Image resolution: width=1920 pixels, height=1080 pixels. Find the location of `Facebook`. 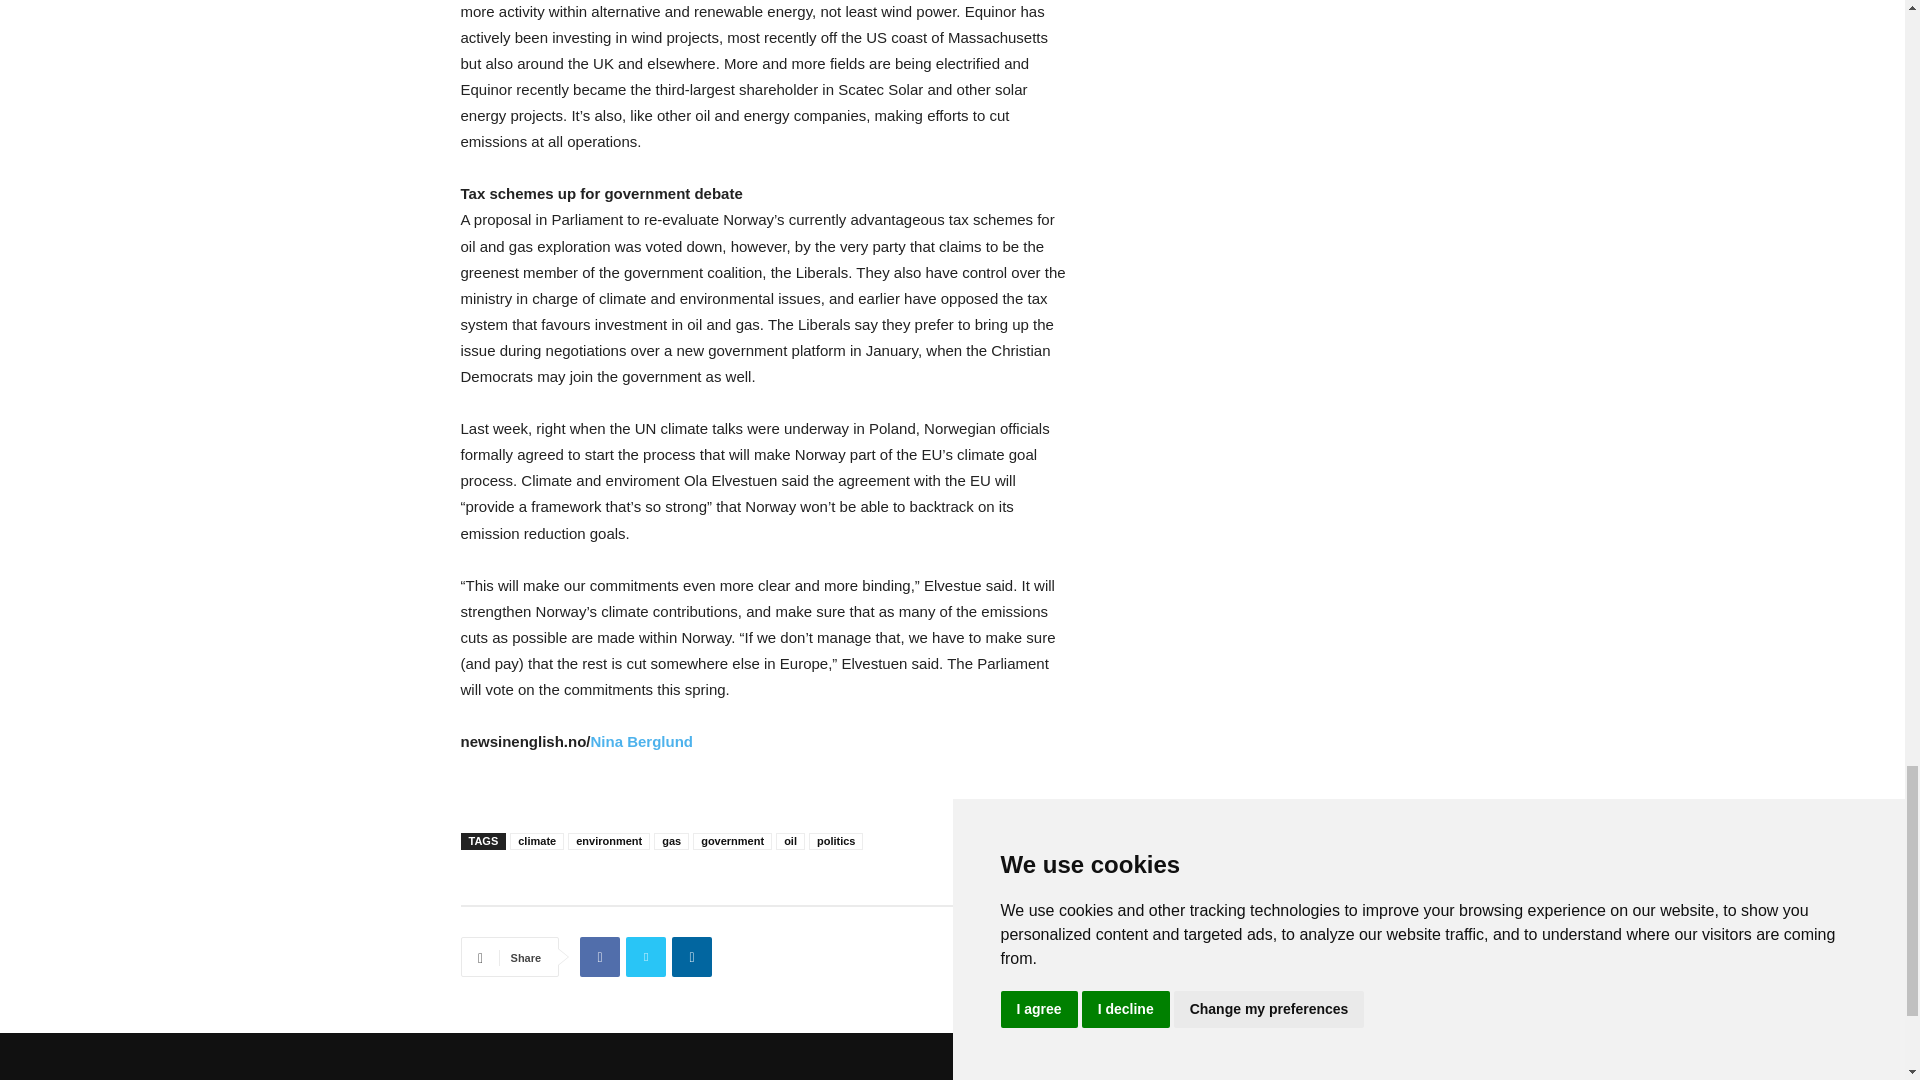

Facebook is located at coordinates (600, 957).